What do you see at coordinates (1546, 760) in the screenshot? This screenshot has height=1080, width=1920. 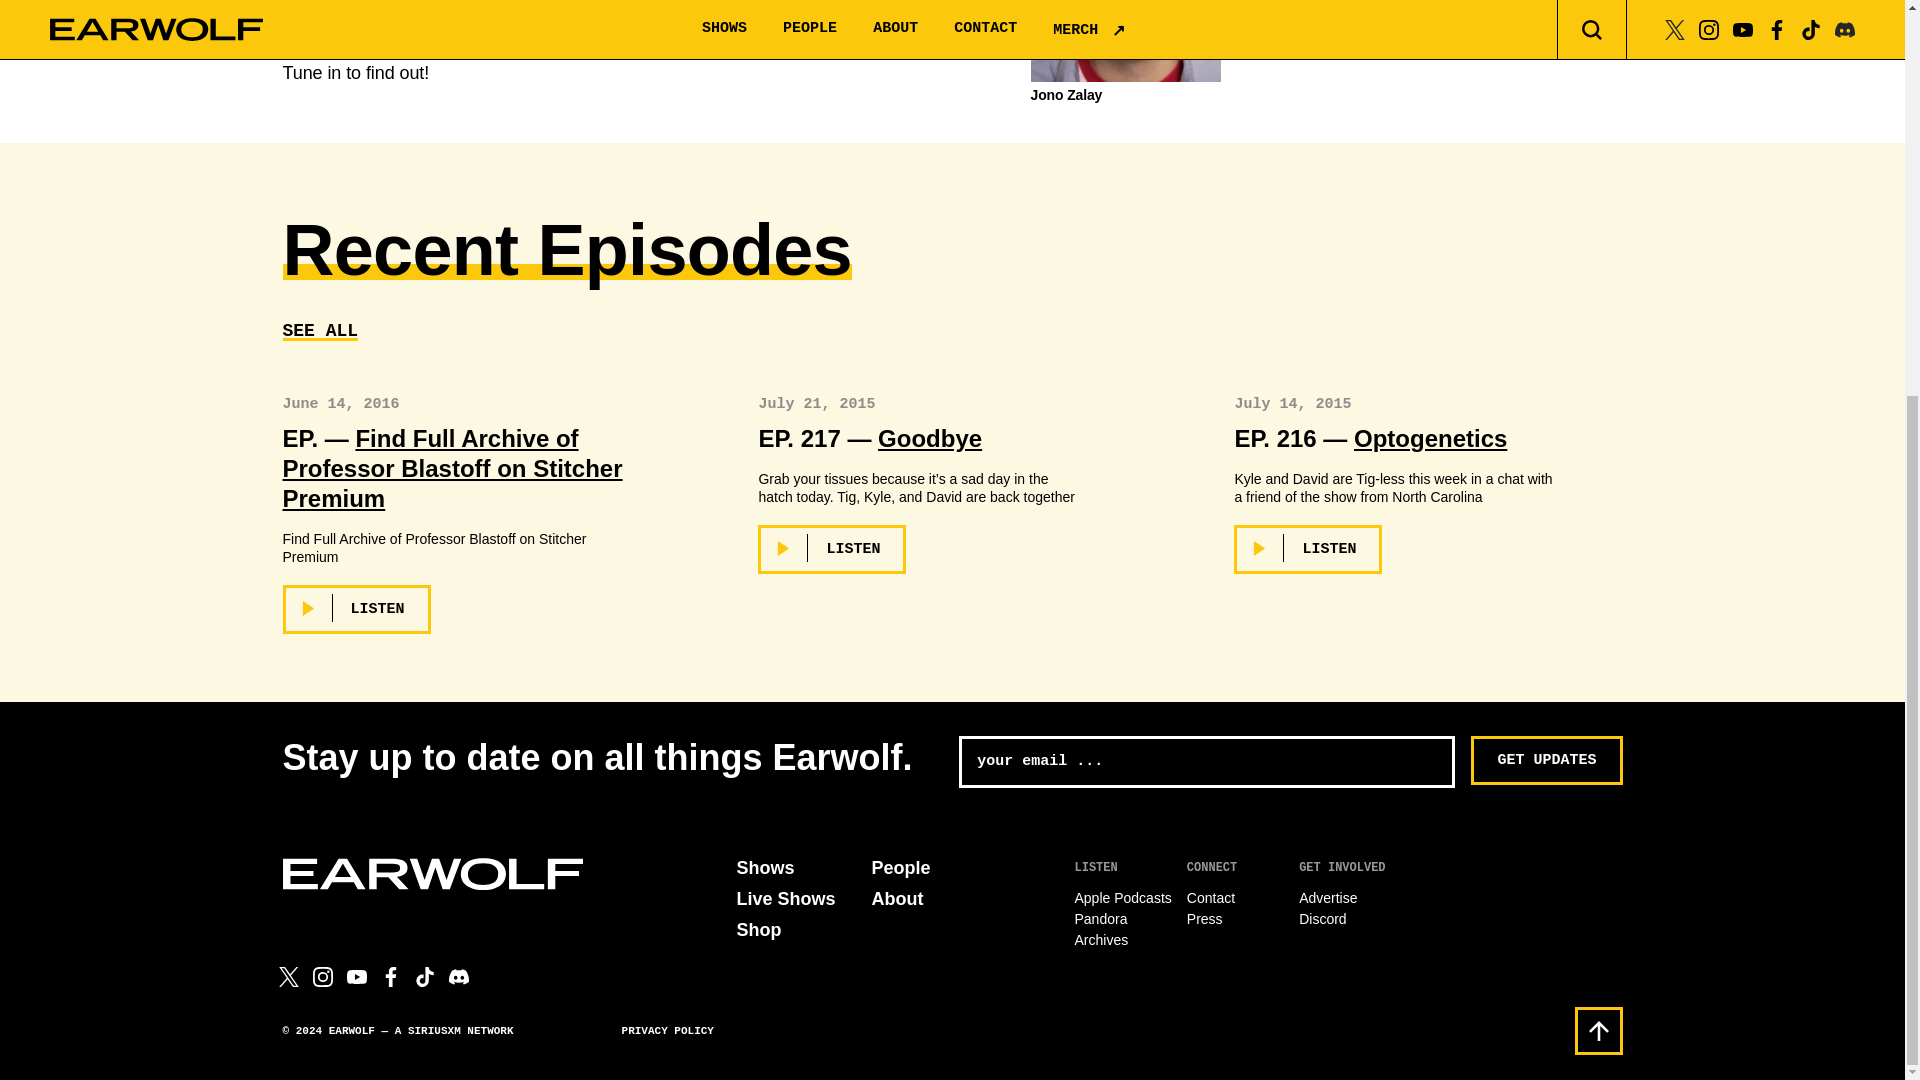 I see `Get Updates` at bounding box center [1546, 760].